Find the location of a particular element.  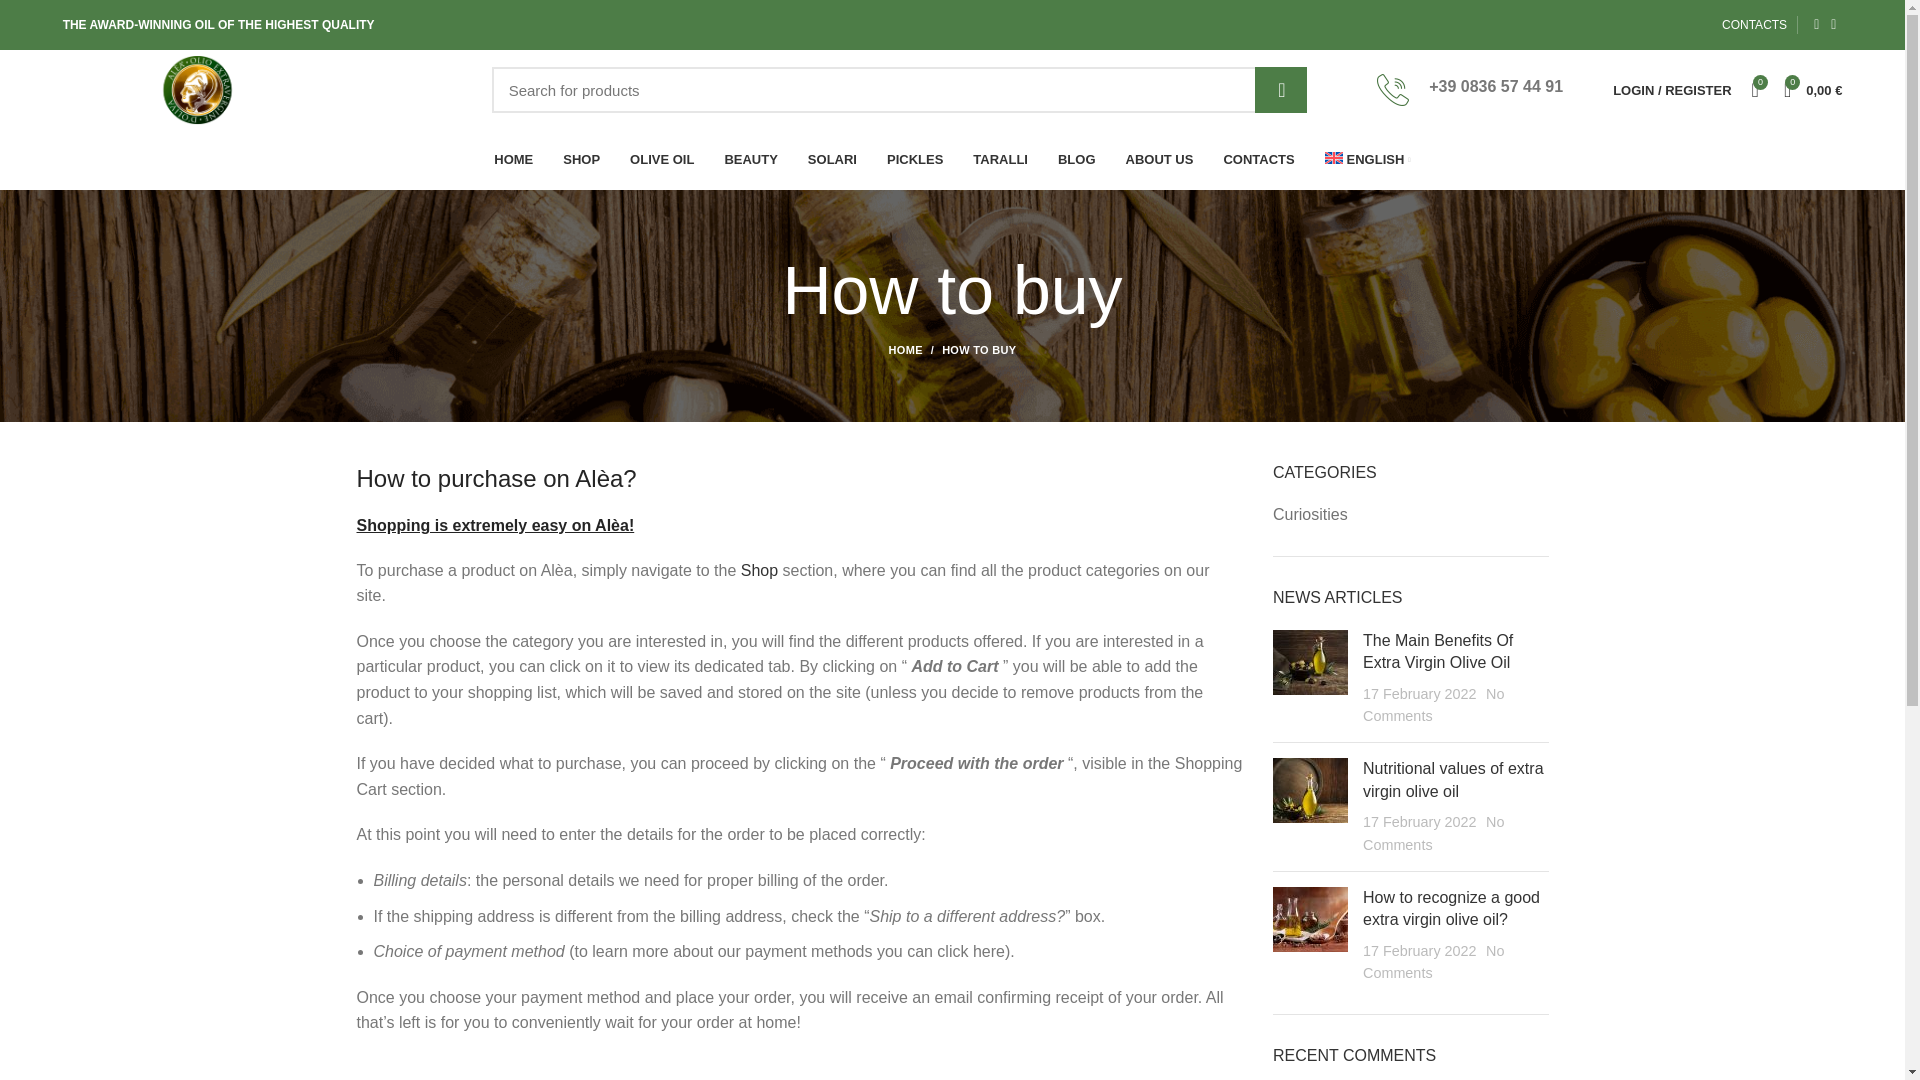

OLIVE OIL is located at coordinates (661, 160).